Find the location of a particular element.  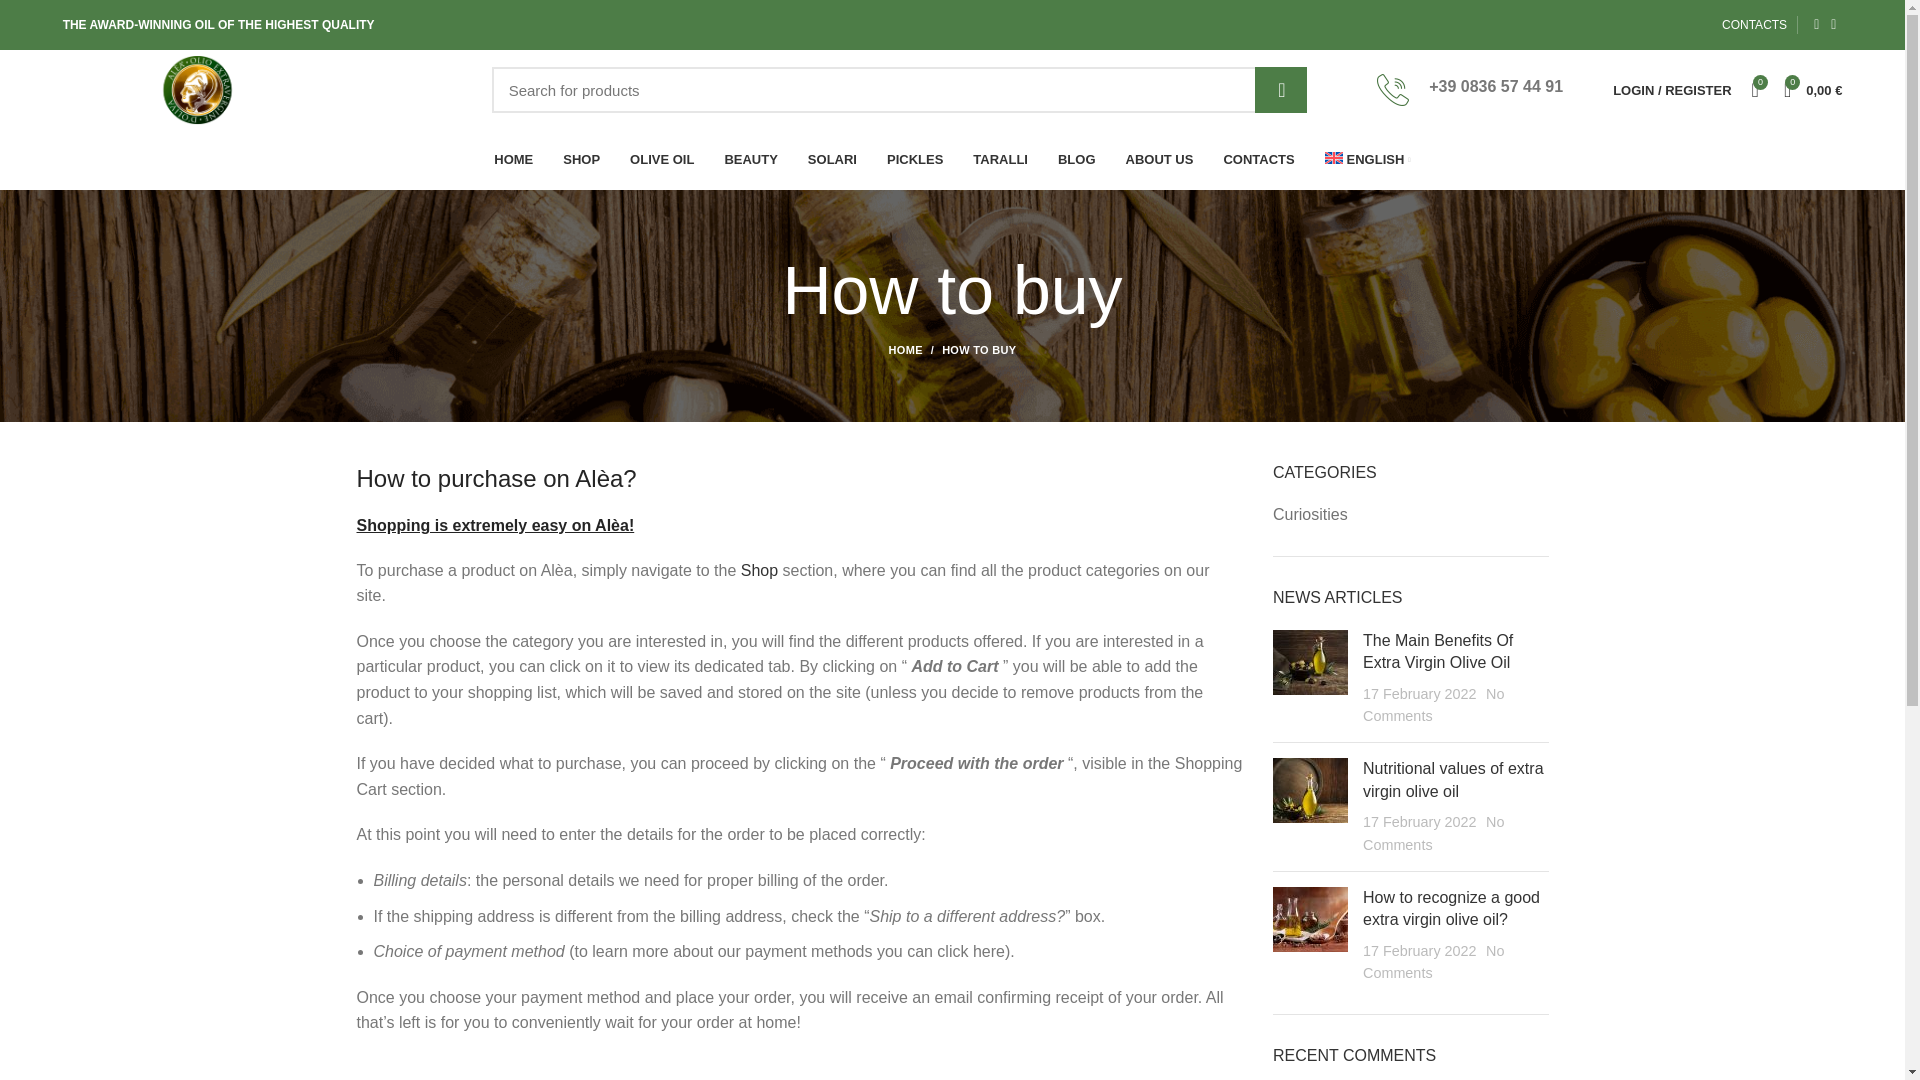

OLIVE OIL is located at coordinates (661, 160).